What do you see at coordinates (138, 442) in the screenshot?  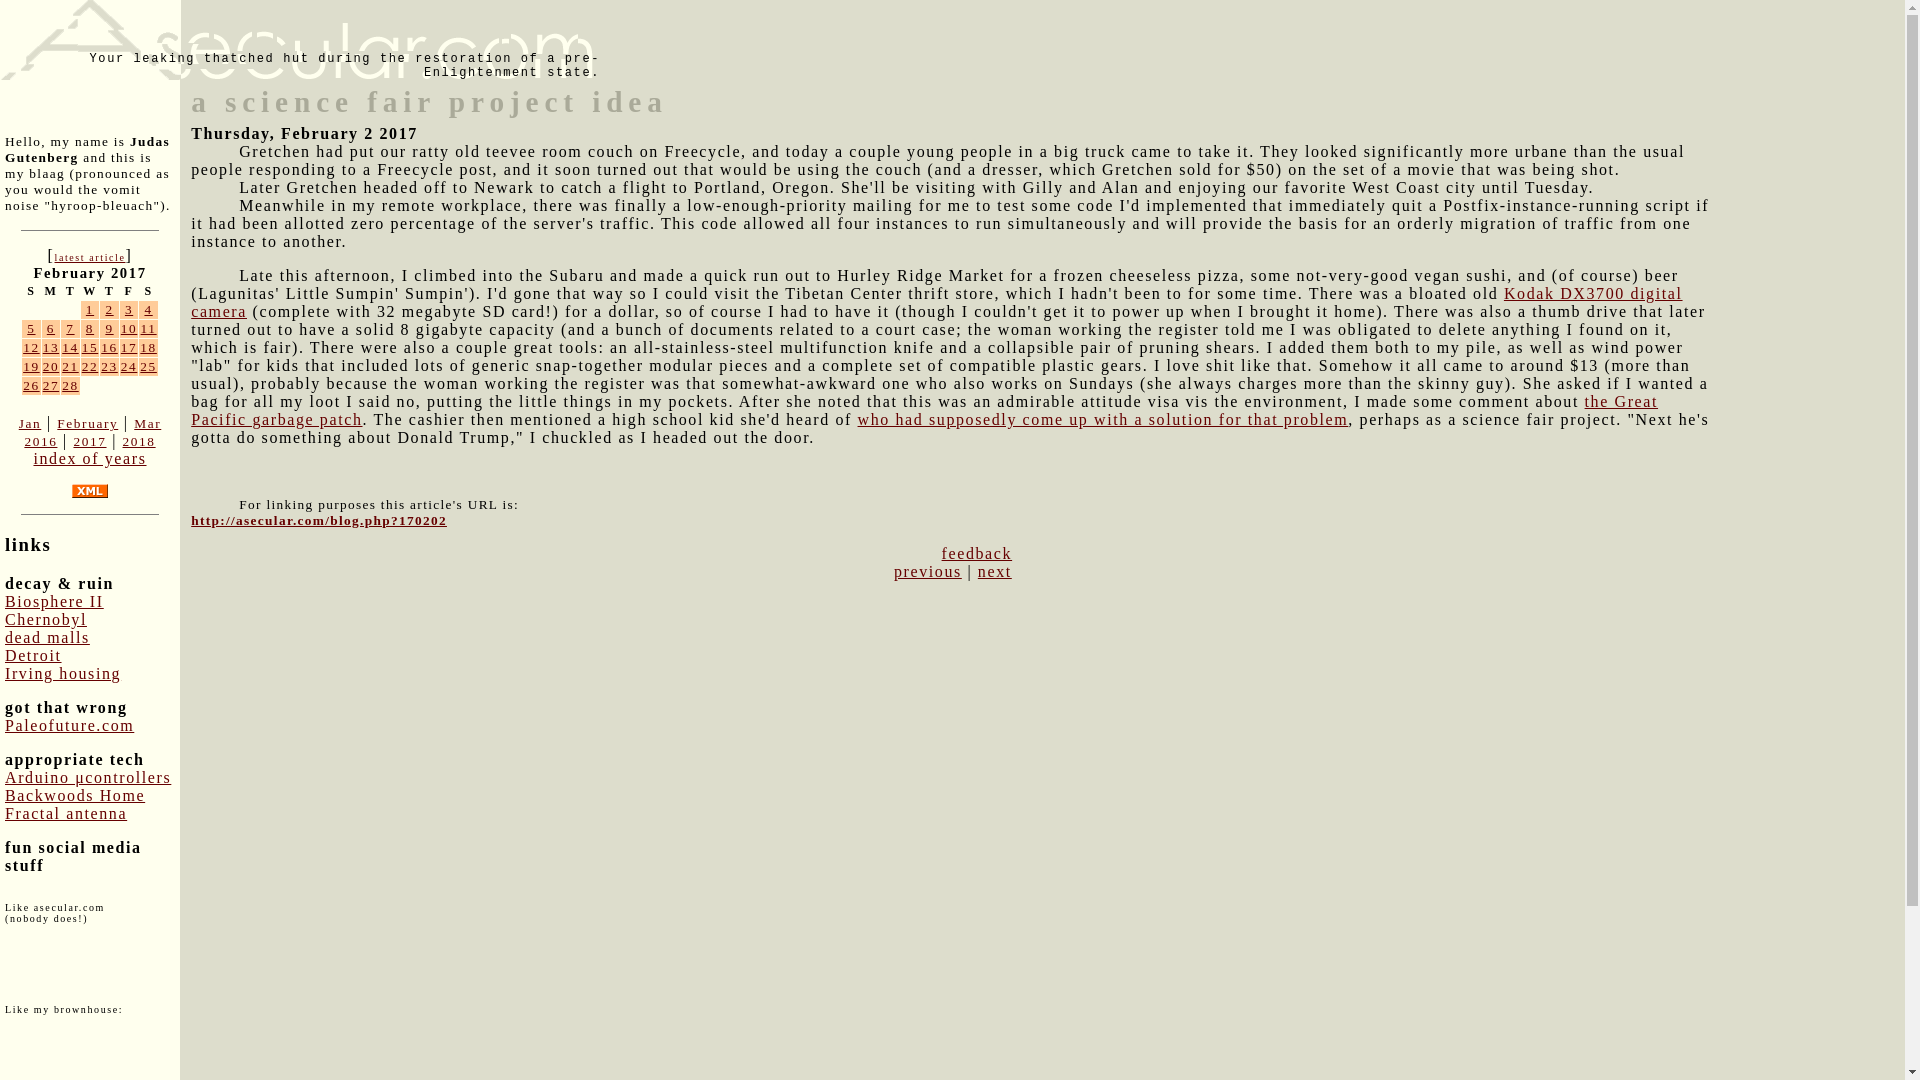 I see `2018` at bounding box center [138, 442].